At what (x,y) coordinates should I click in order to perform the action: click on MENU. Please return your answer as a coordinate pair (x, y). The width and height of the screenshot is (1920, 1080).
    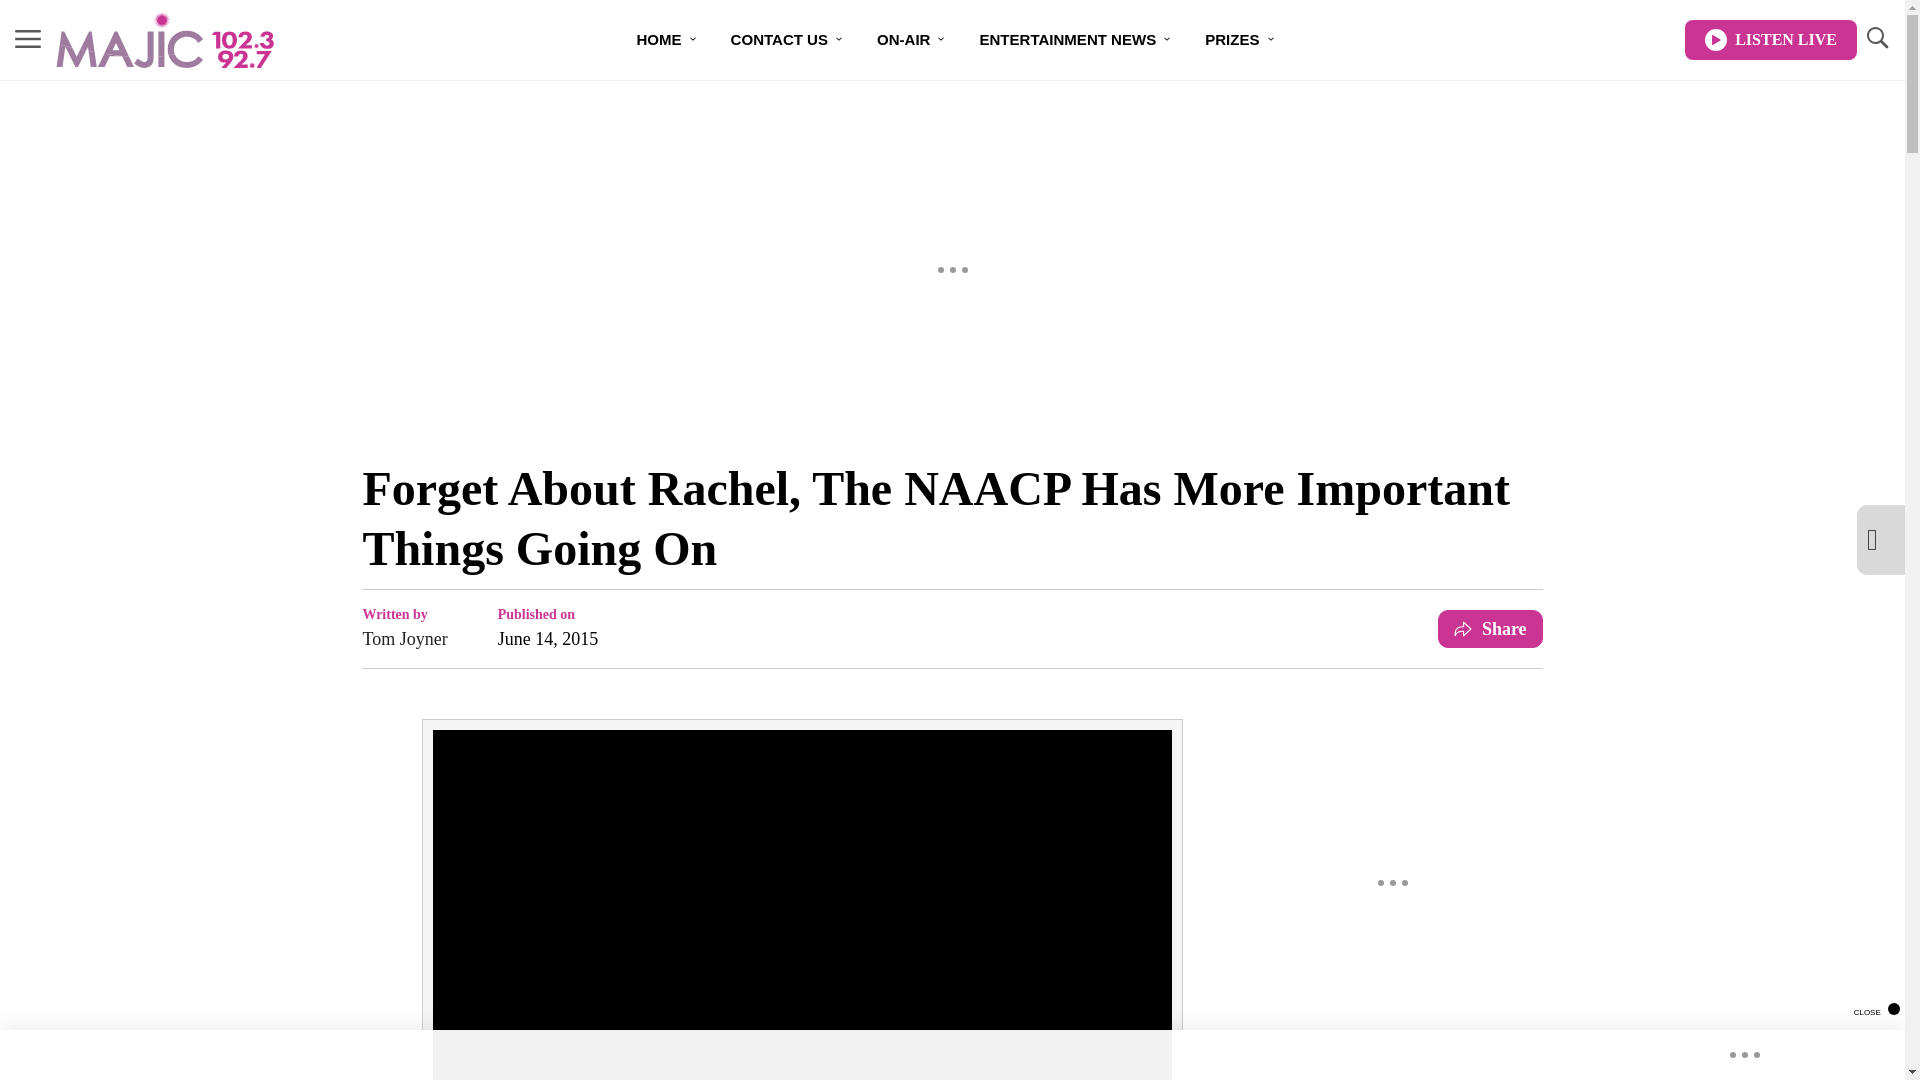
    Looking at the image, I should click on (28, 38).